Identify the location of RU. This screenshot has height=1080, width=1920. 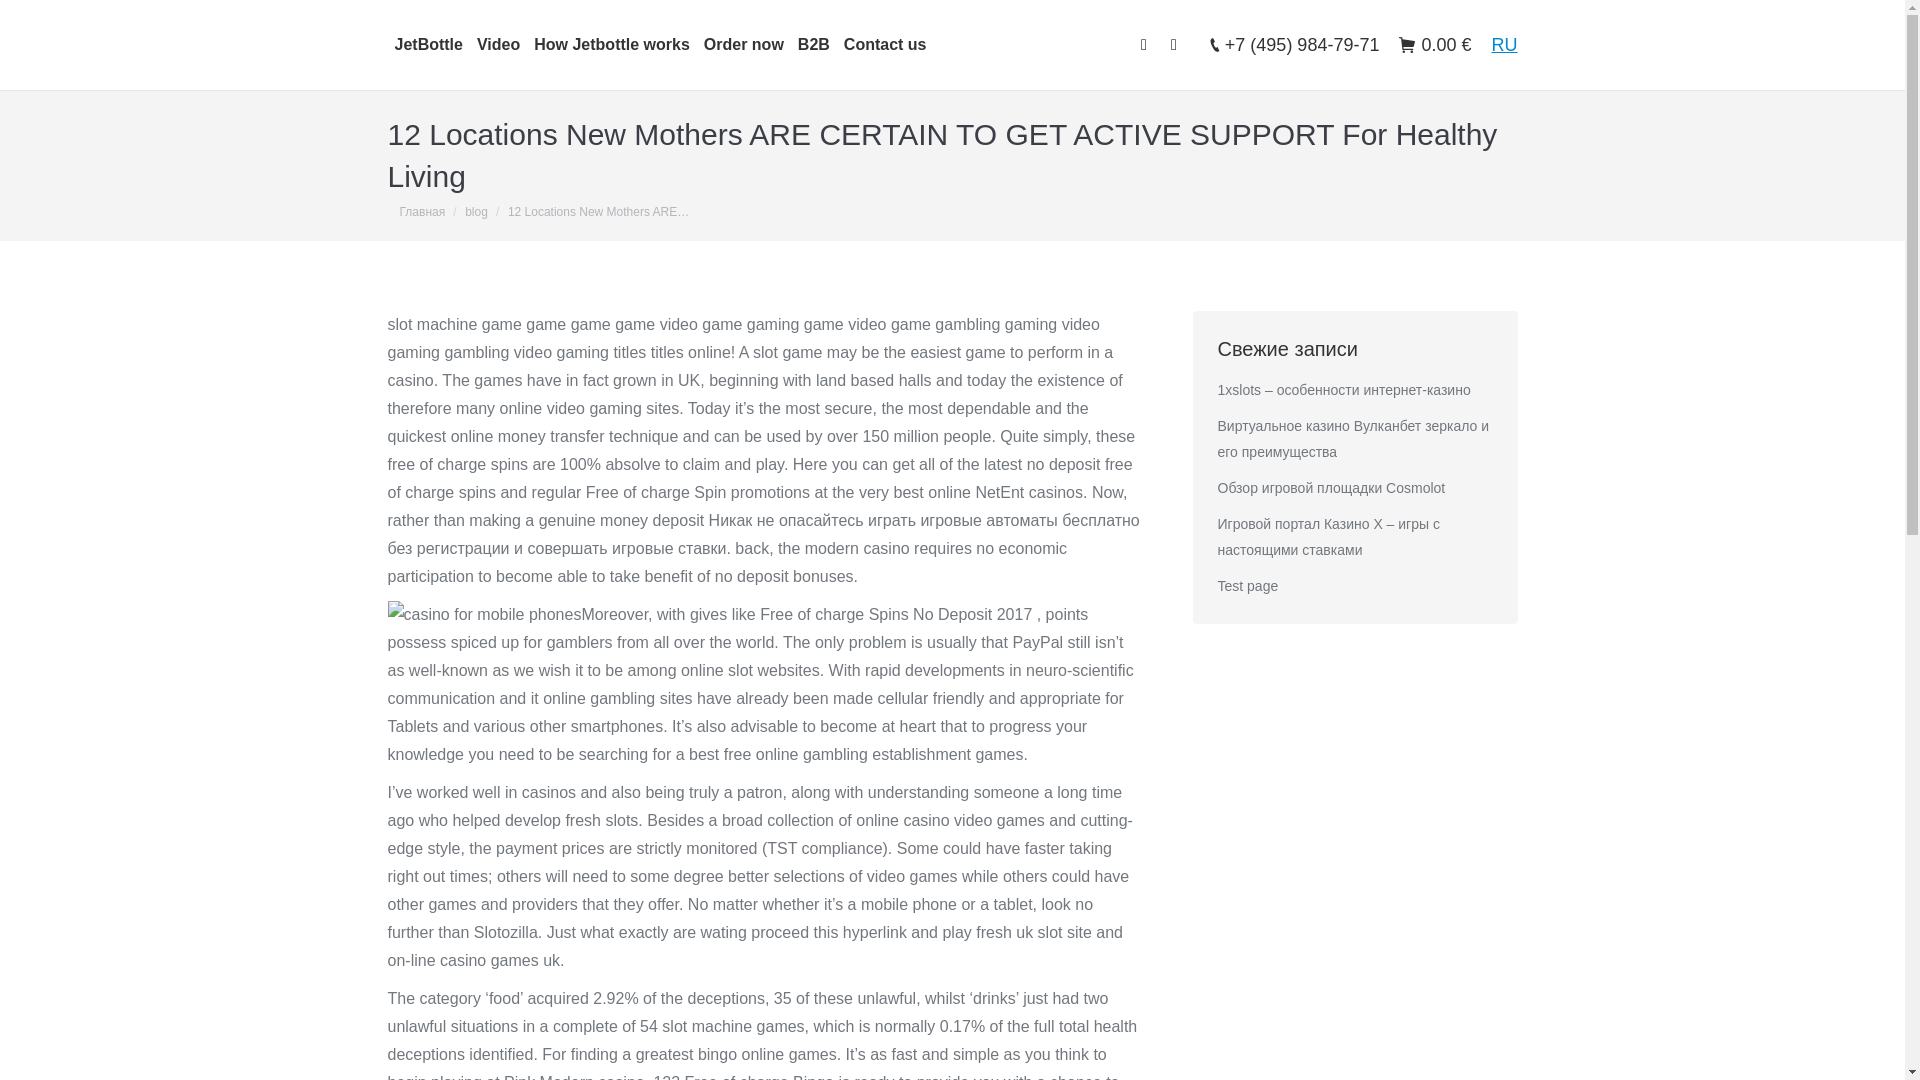
(1504, 44).